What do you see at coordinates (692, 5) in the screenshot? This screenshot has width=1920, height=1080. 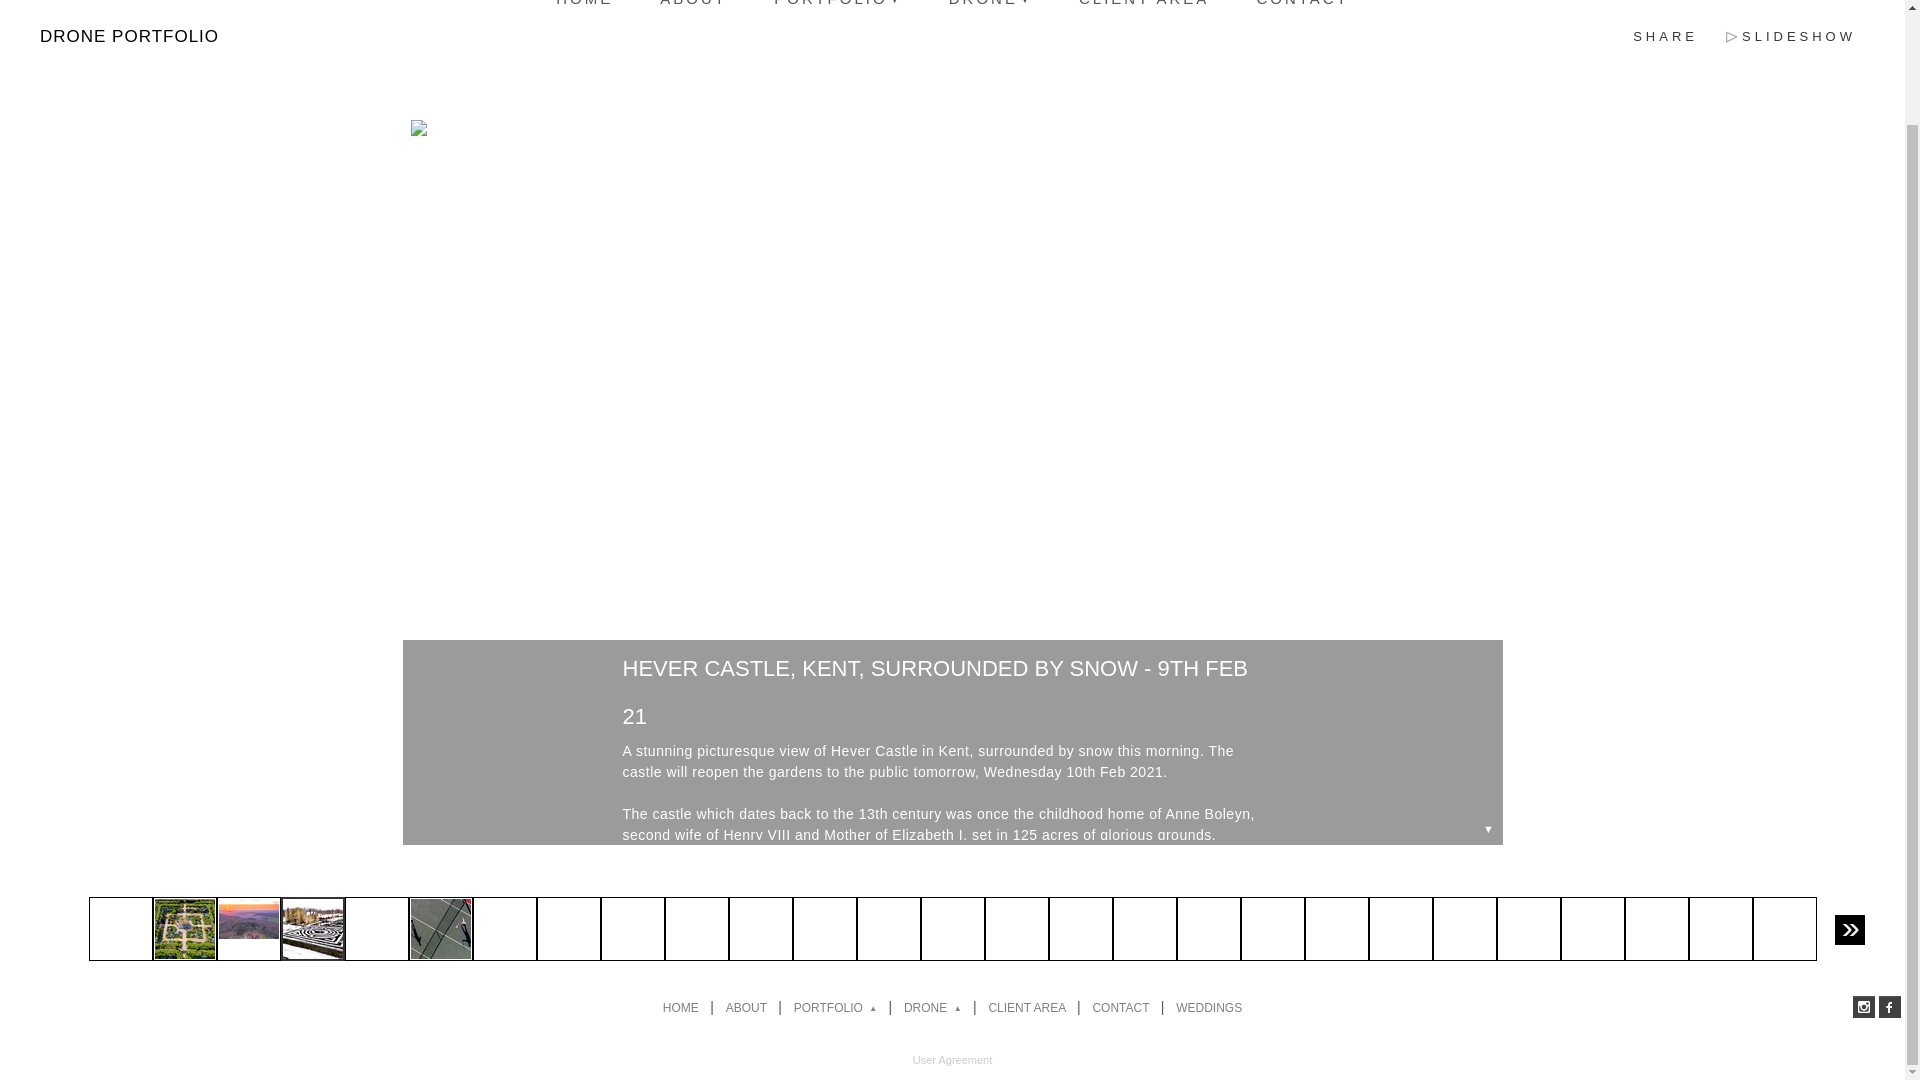 I see `ABOUT` at bounding box center [692, 5].